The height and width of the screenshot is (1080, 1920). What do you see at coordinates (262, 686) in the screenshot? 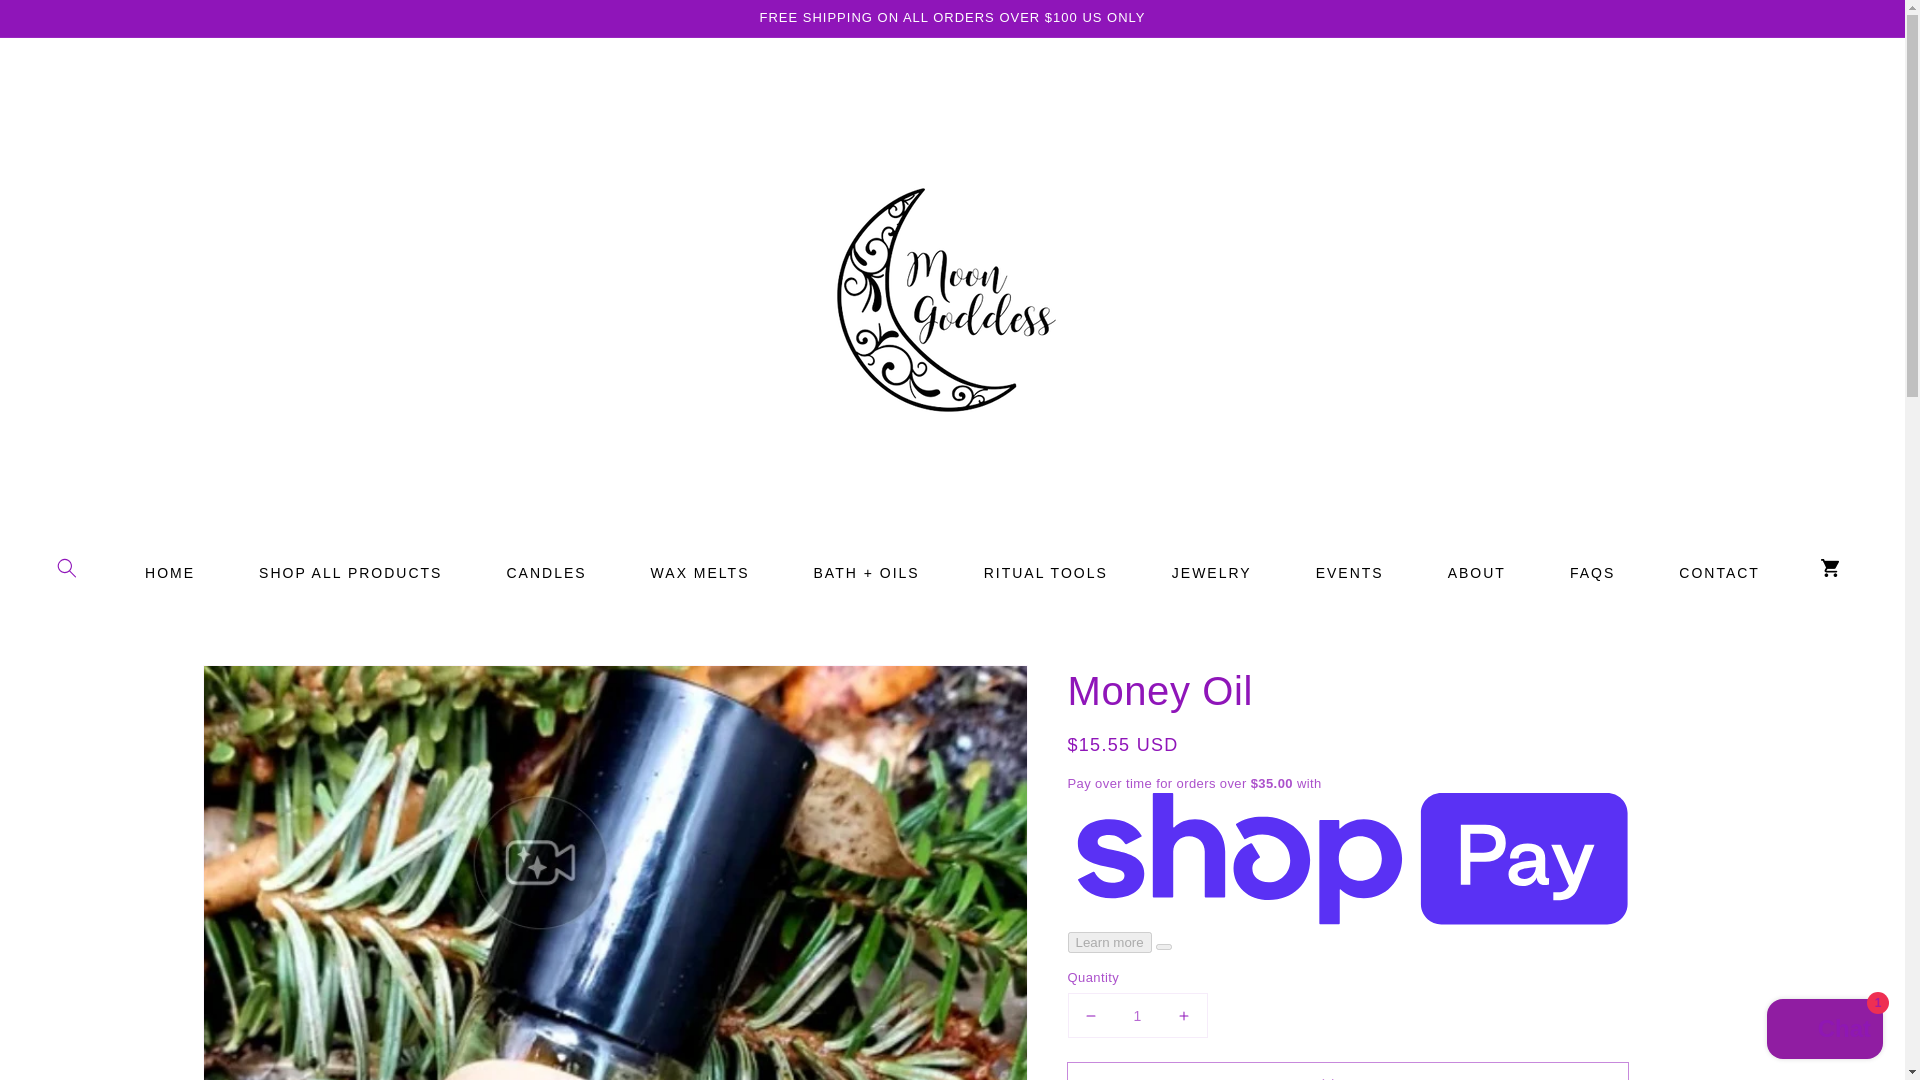
I see `Skip to product information` at bounding box center [262, 686].